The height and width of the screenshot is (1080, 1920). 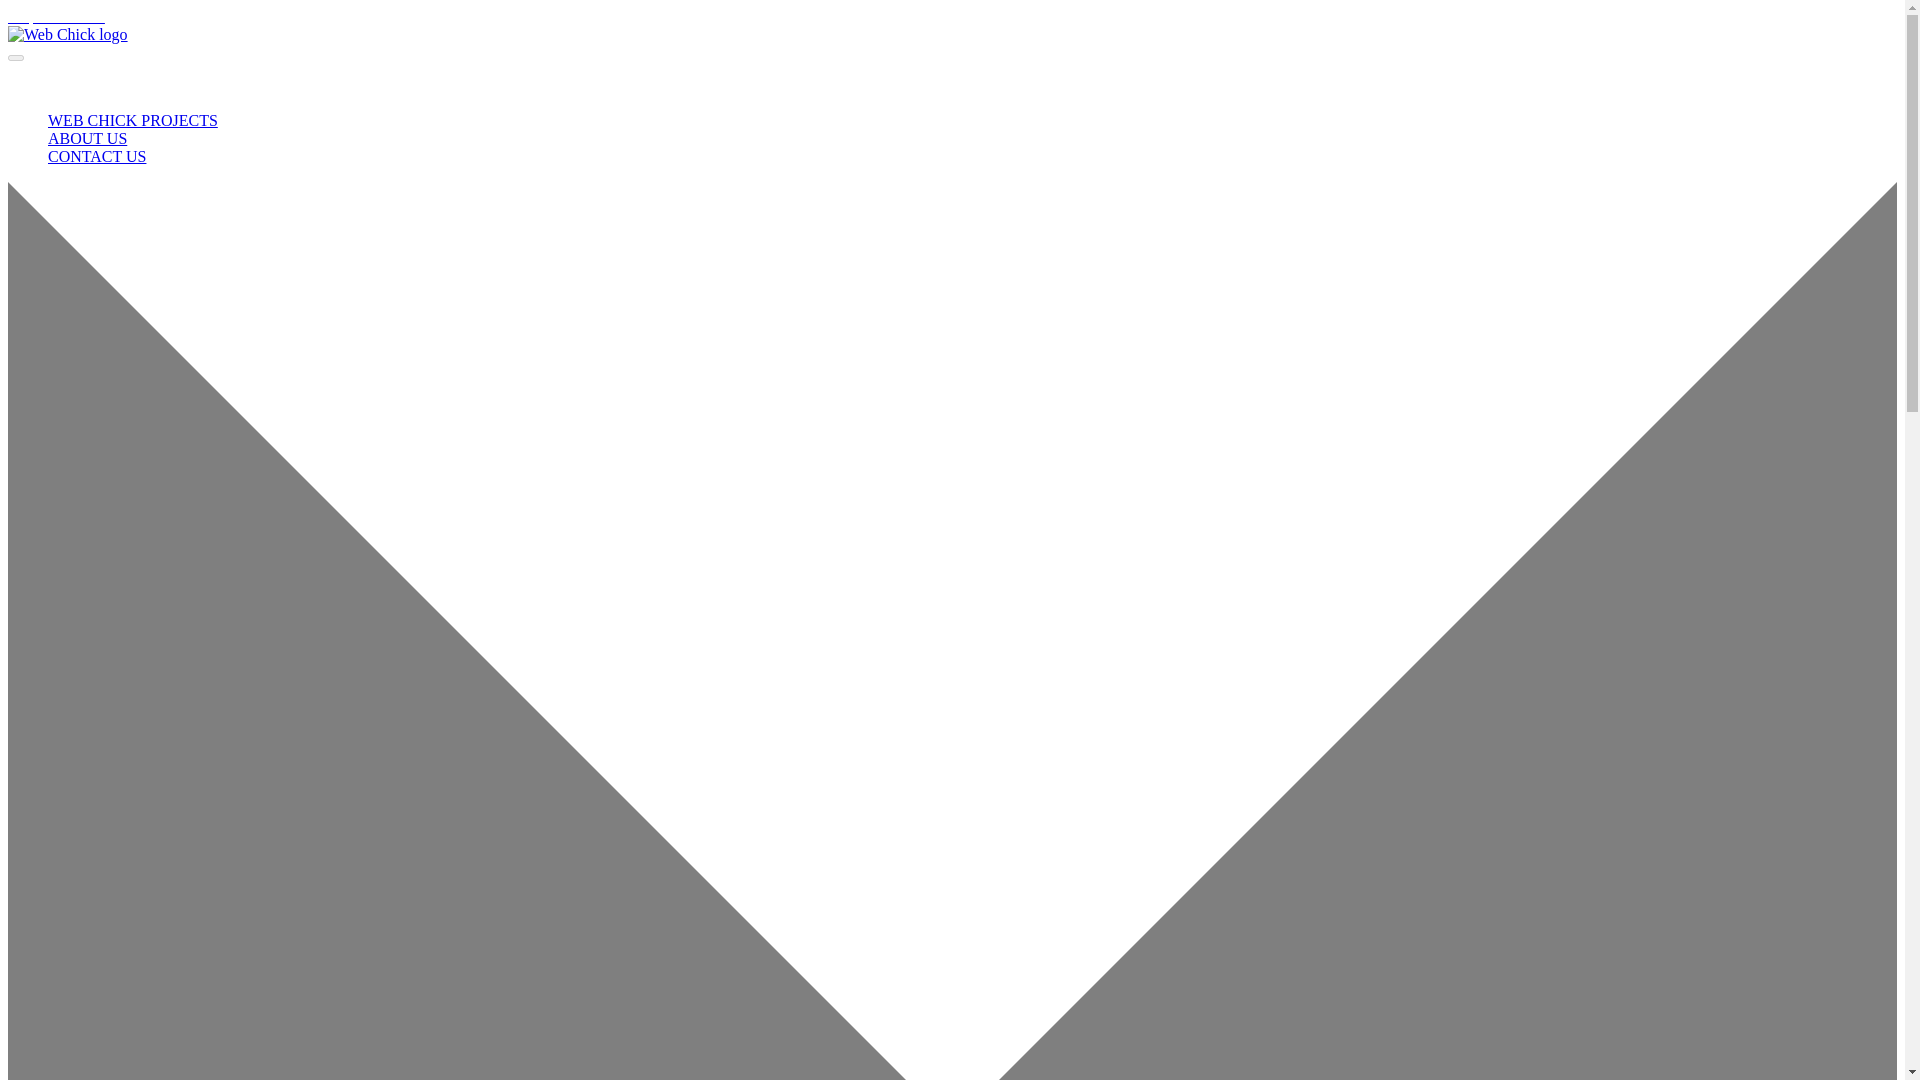 I want to click on Skip to content, so click(x=56, y=16).